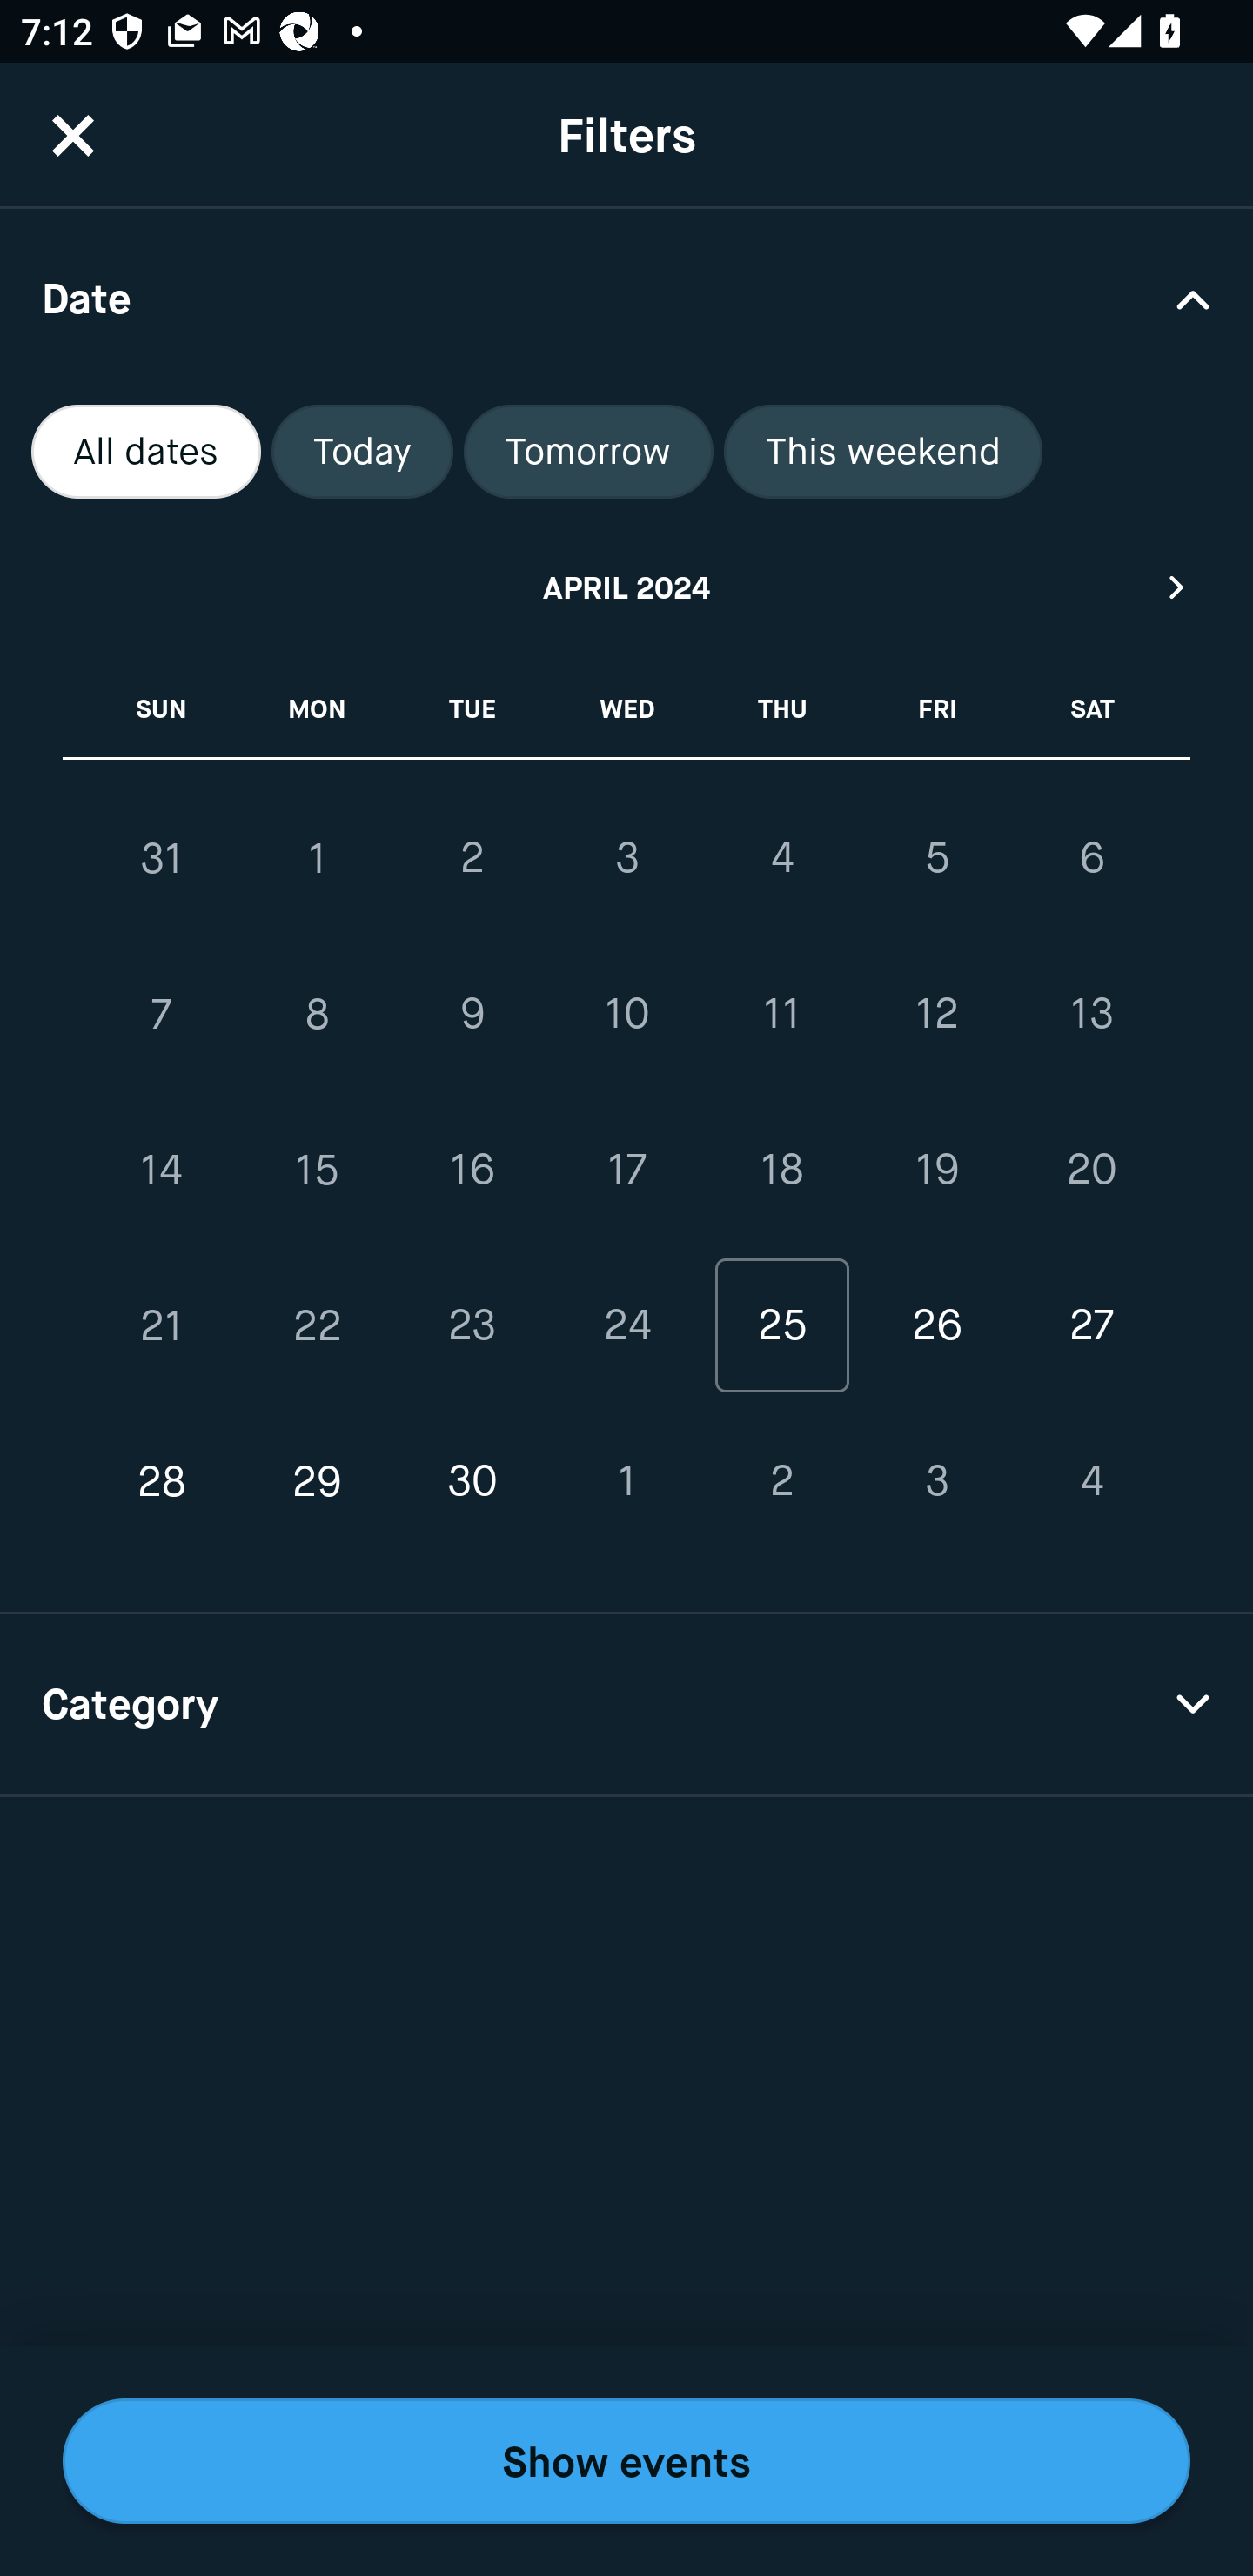 This screenshot has height=2576, width=1253. I want to click on Today, so click(362, 452).